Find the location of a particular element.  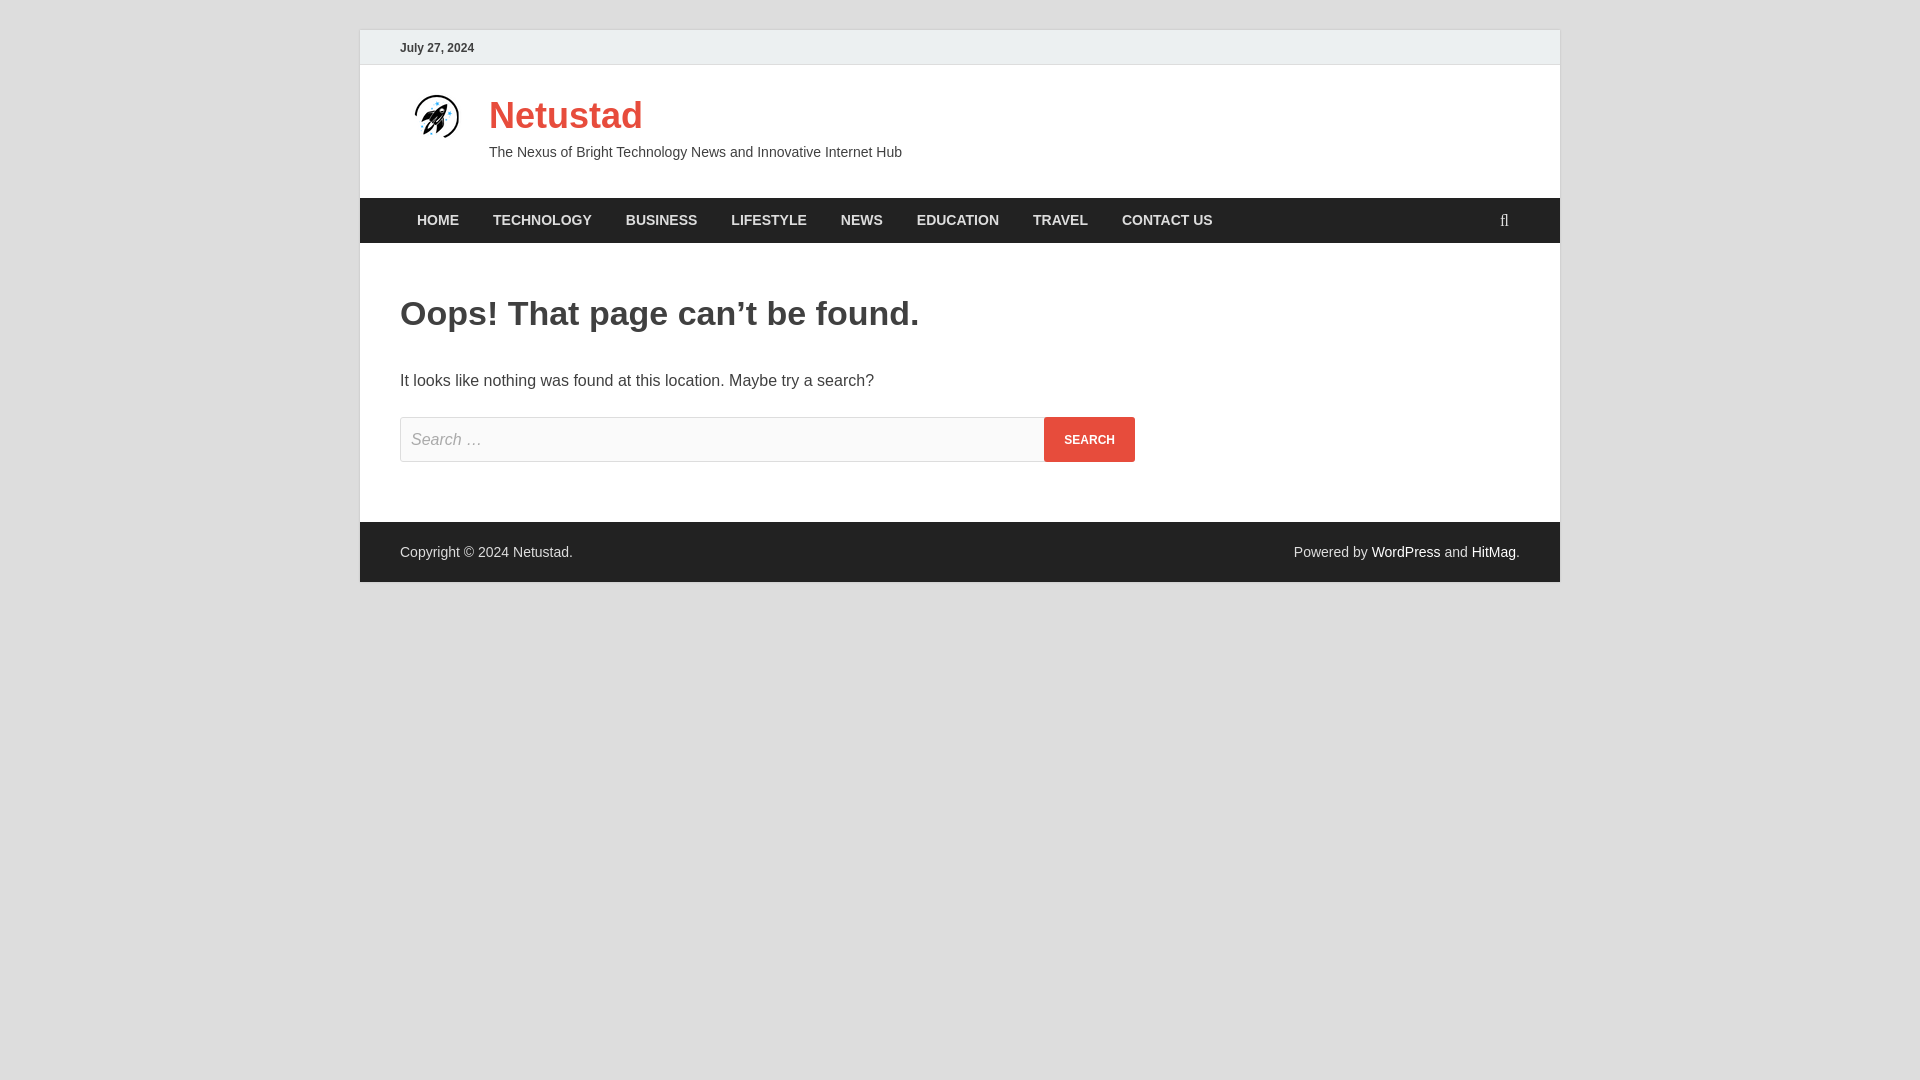

CONTACT US is located at coordinates (1168, 220).